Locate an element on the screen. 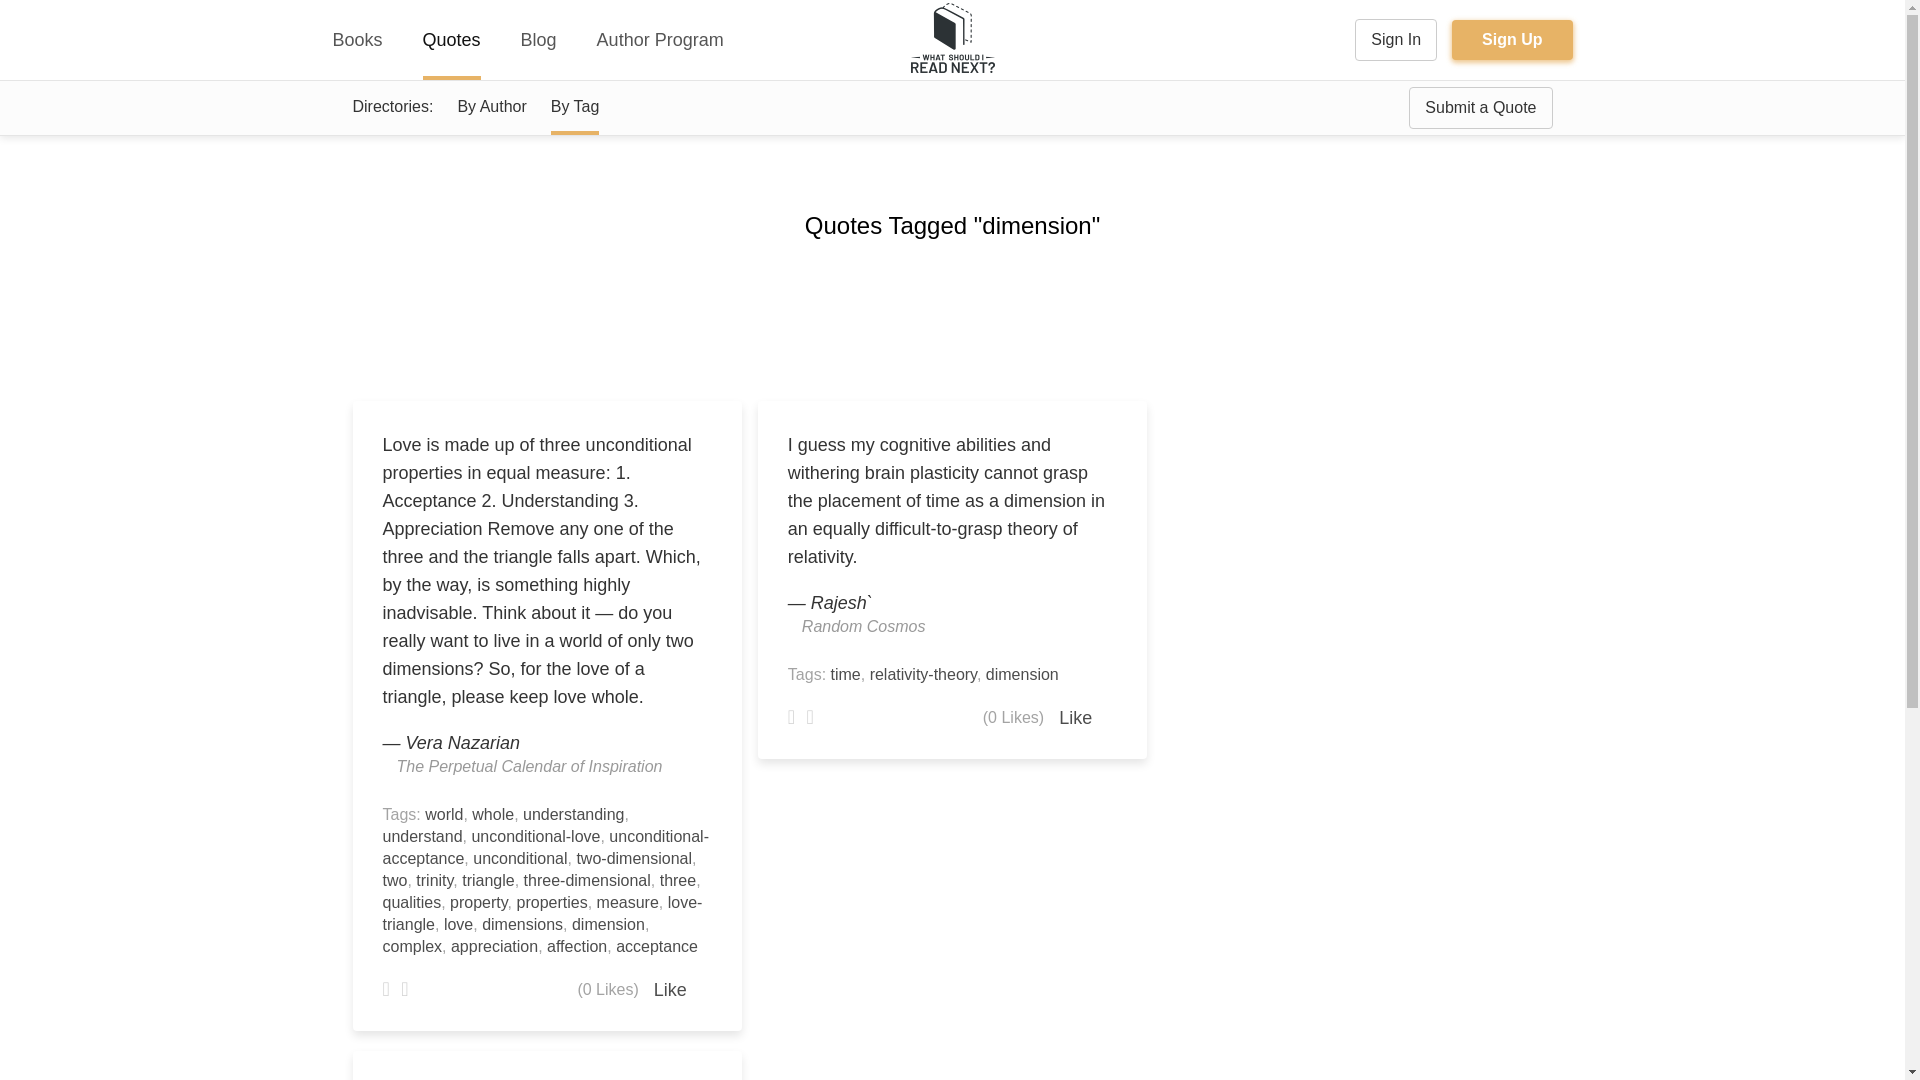  unconditional-acceptance is located at coordinates (545, 848).